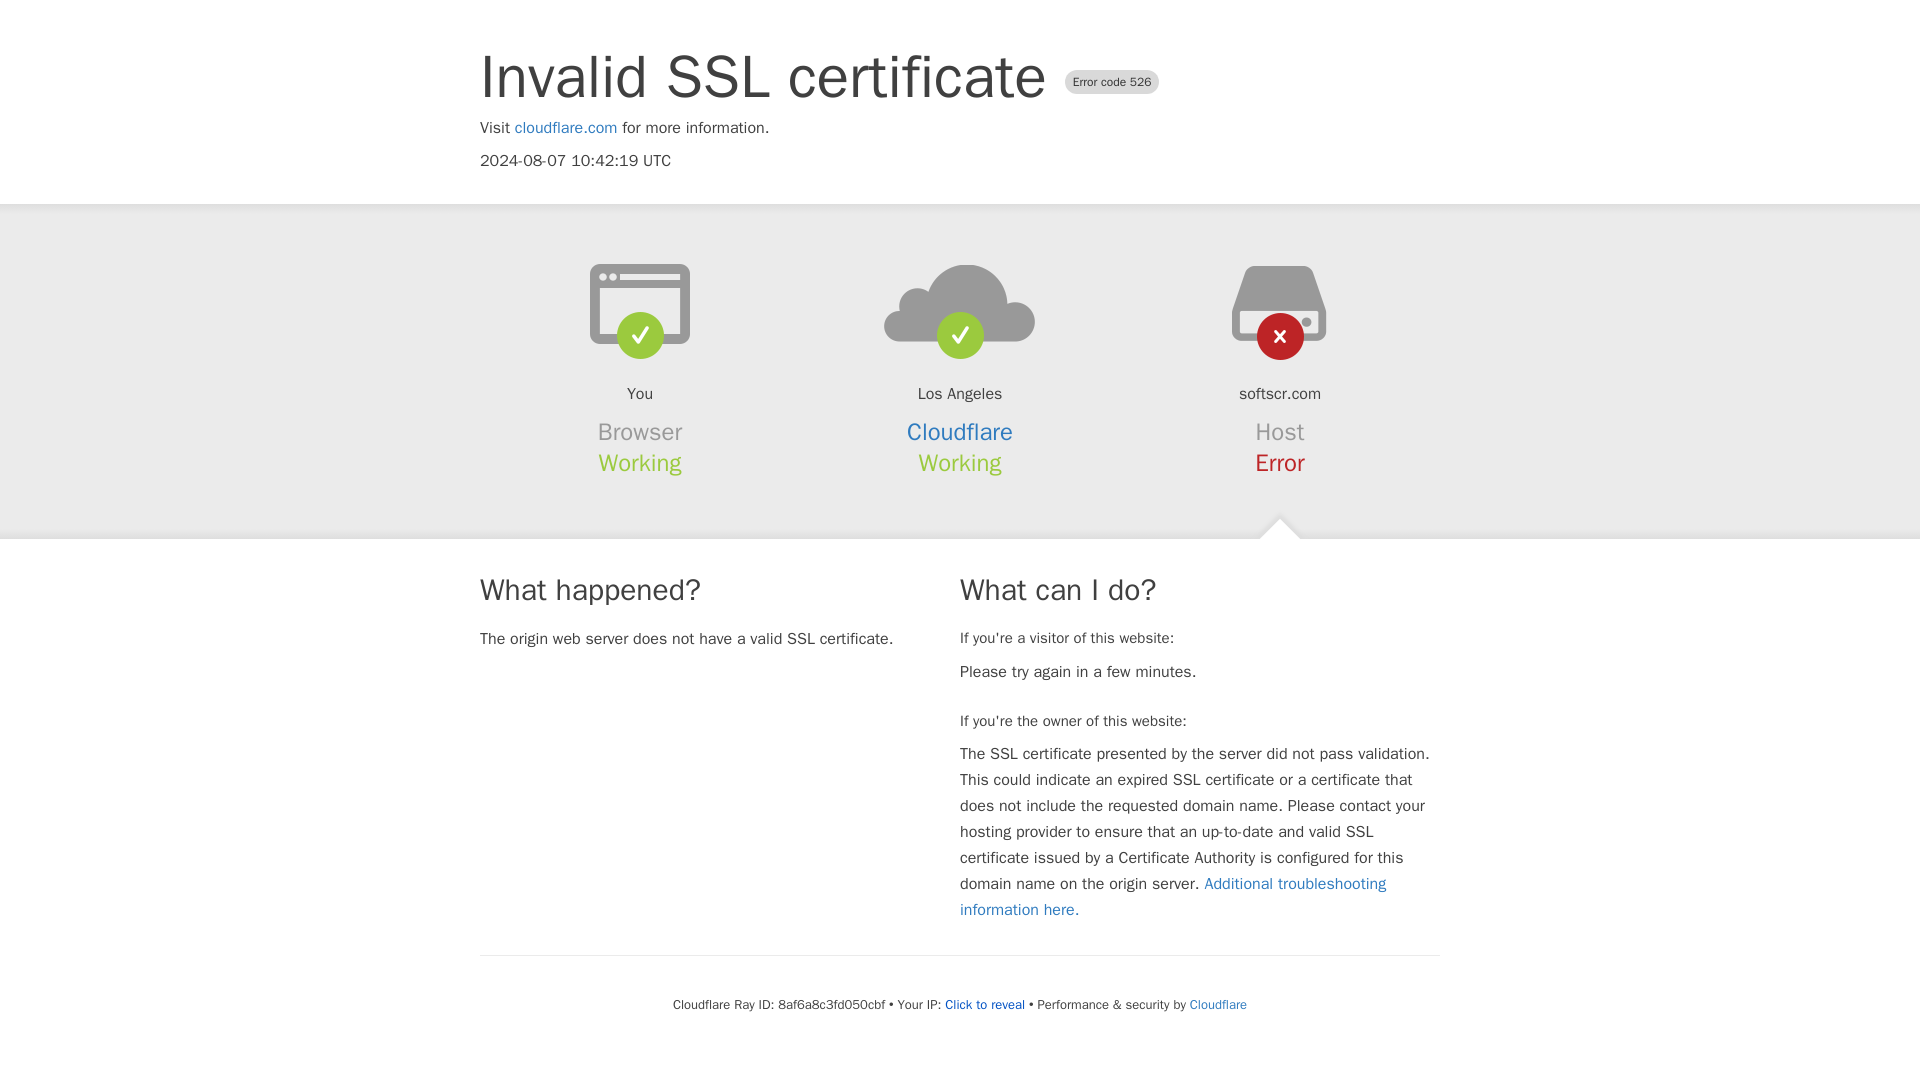  What do you see at coordinates (566, 128) in the screenshot?
I see `cloudflare.com` at bounding box center [566, 128].